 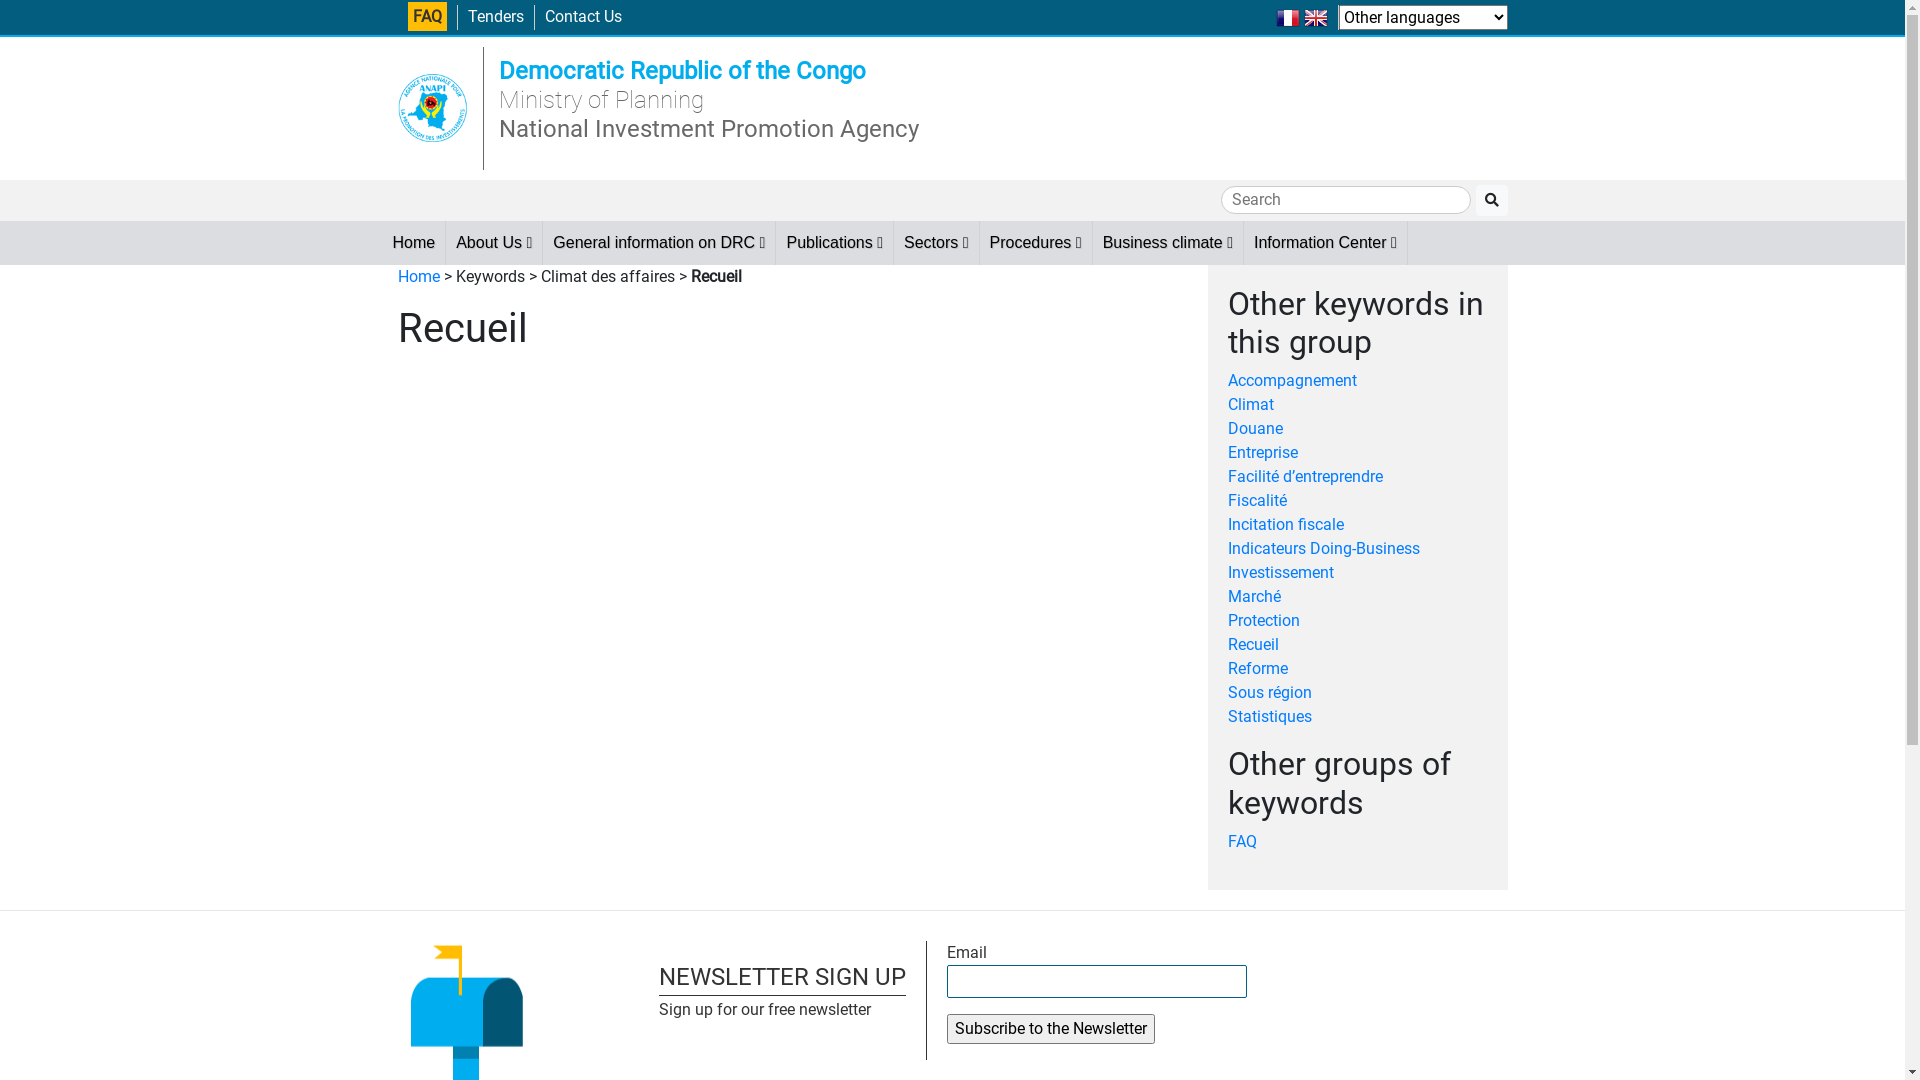 I want to click on Contact Us, so click(x=582, y=16).